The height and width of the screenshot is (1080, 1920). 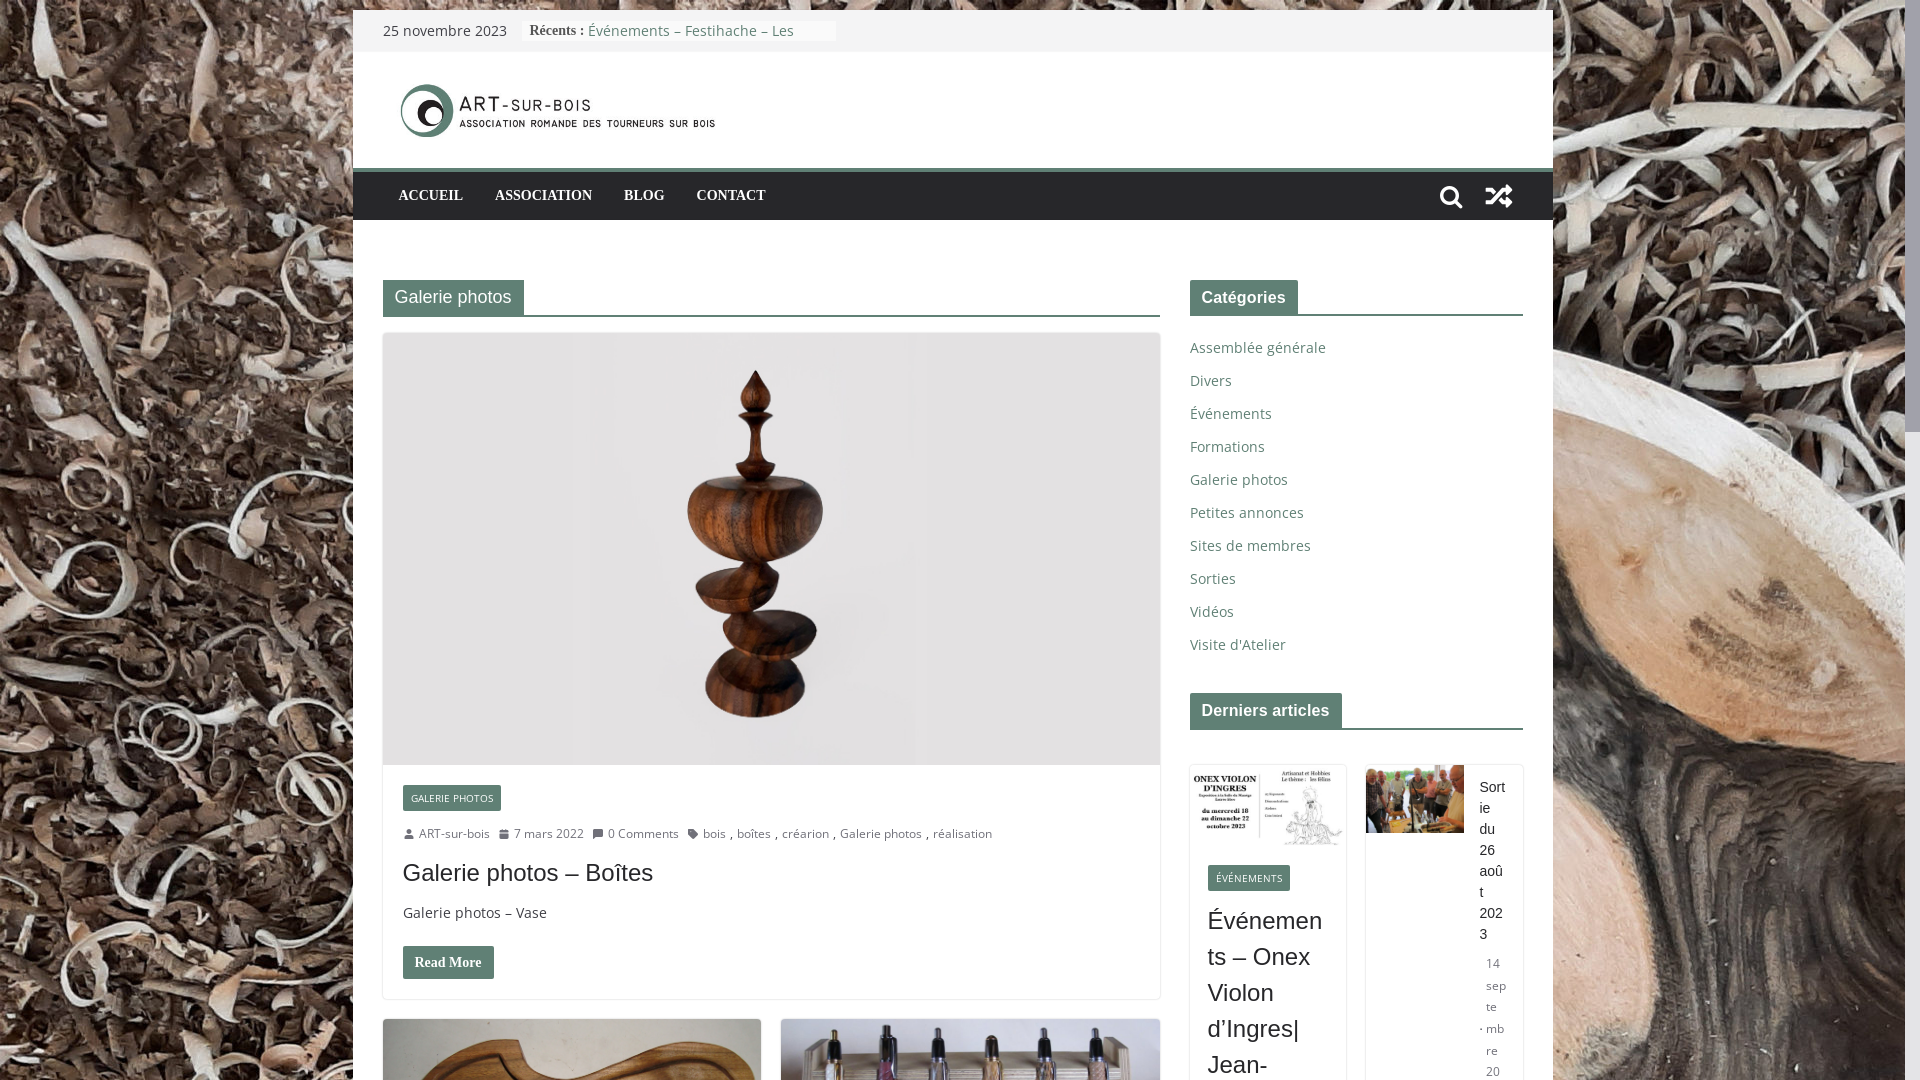 What do you see at coordinates (430, 196) in the screenshot?
I see `ACCUEIL` at bounding box center [430, 196].